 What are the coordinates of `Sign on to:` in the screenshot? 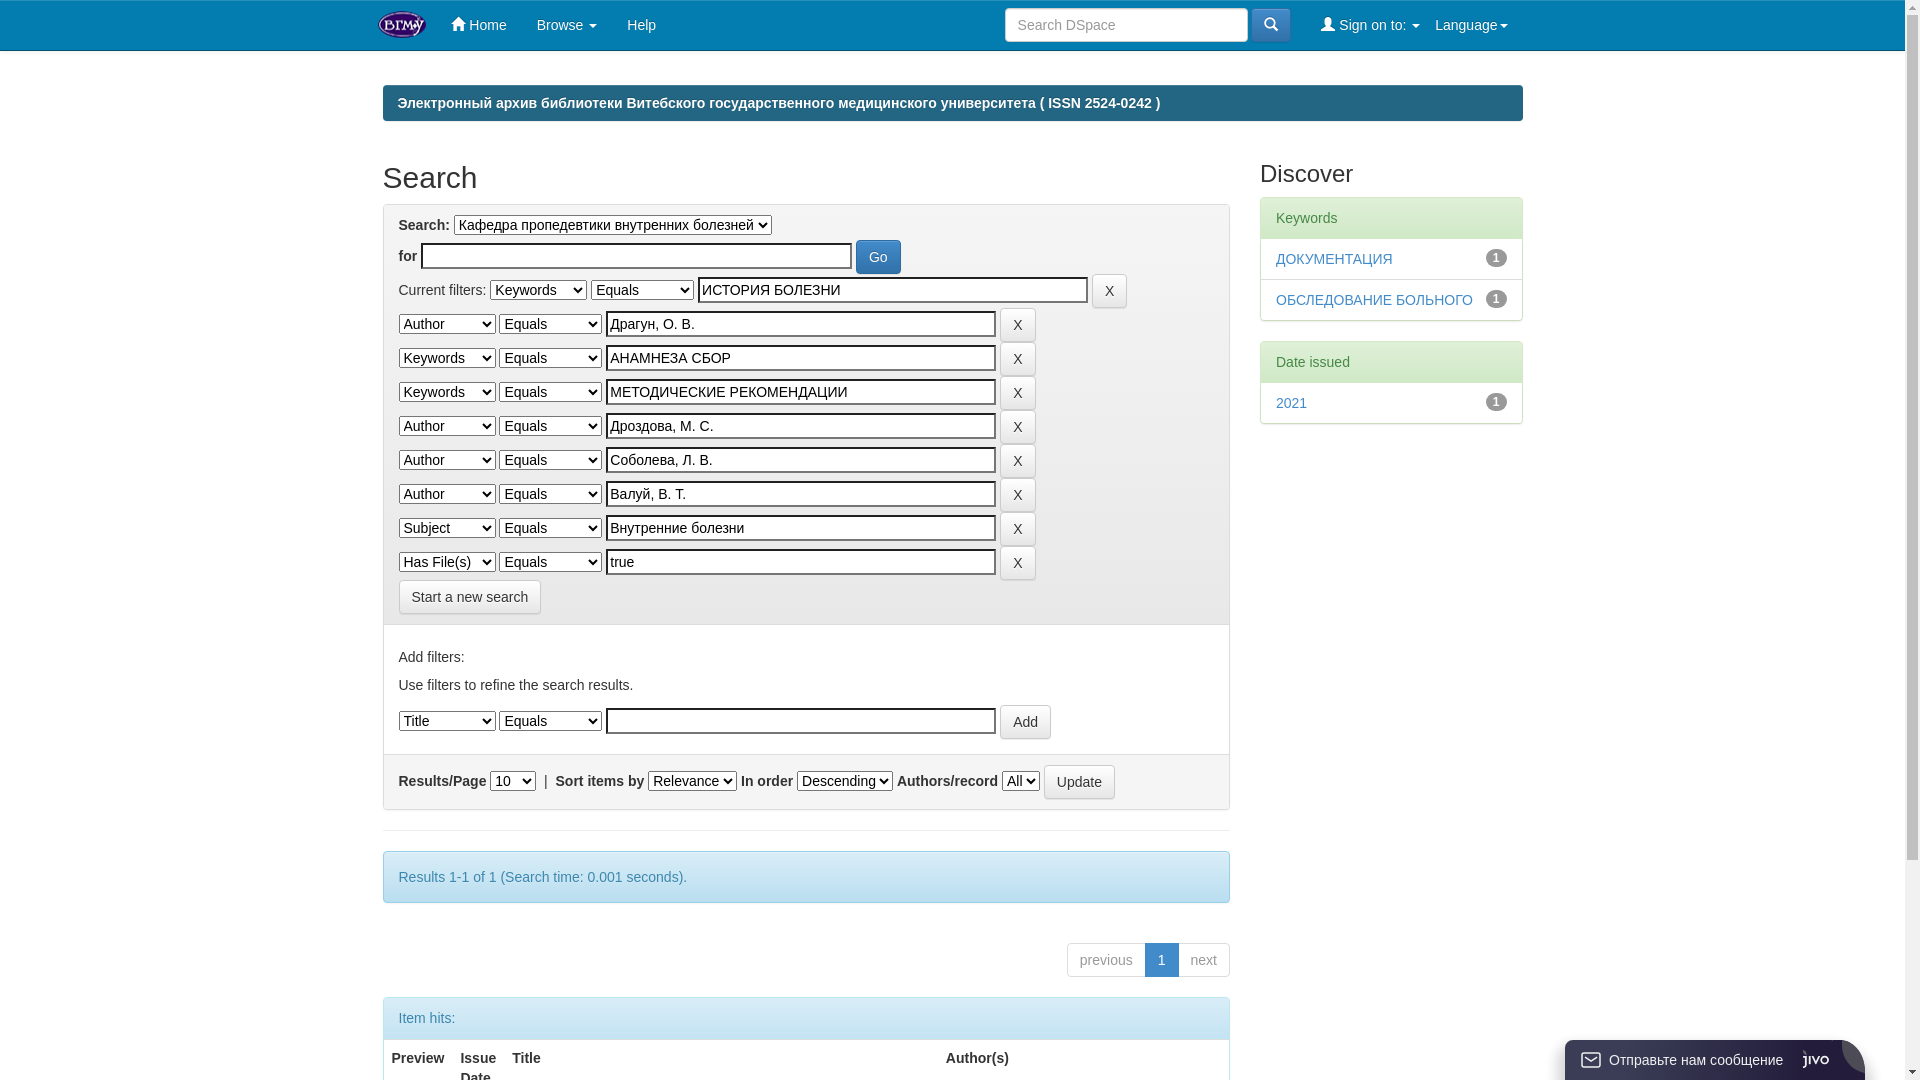 It's located at (1370, 25).